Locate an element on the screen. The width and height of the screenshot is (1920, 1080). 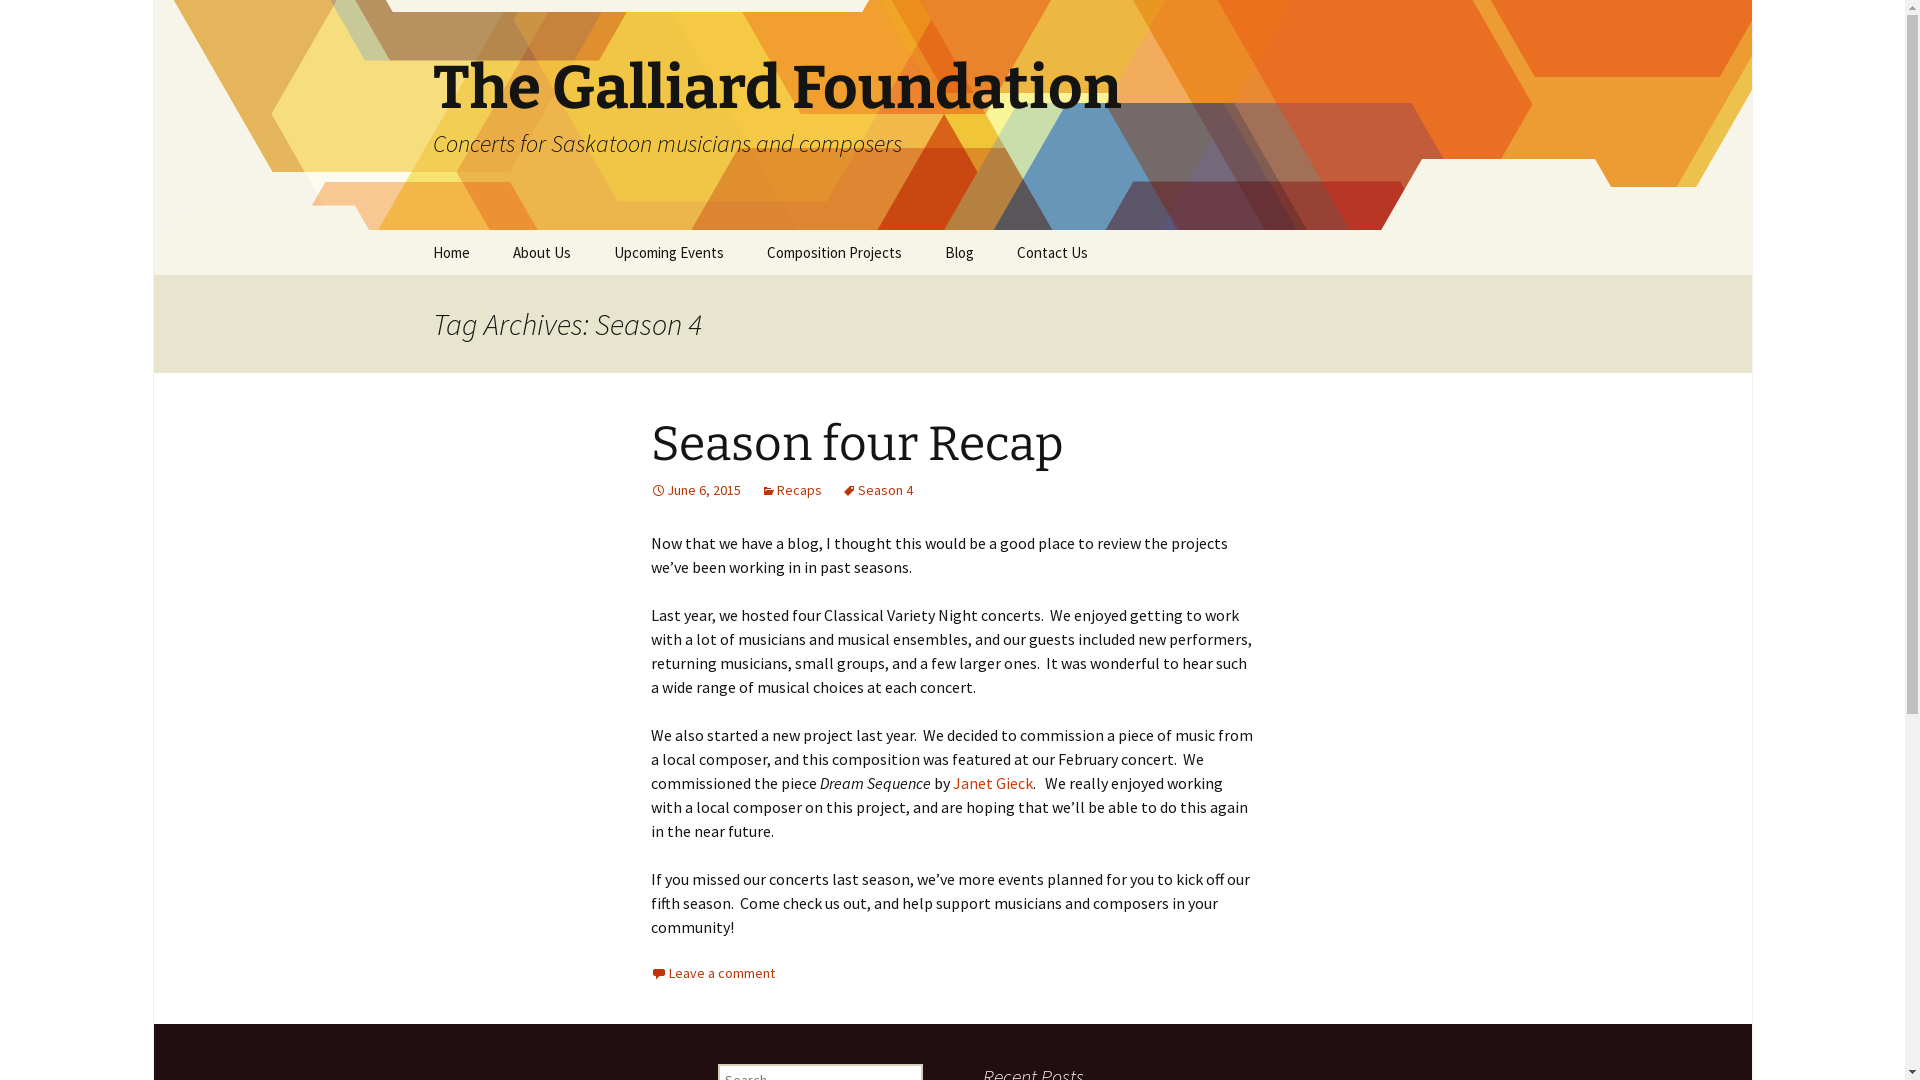
Skip to content is located at coordinates (412, 230).